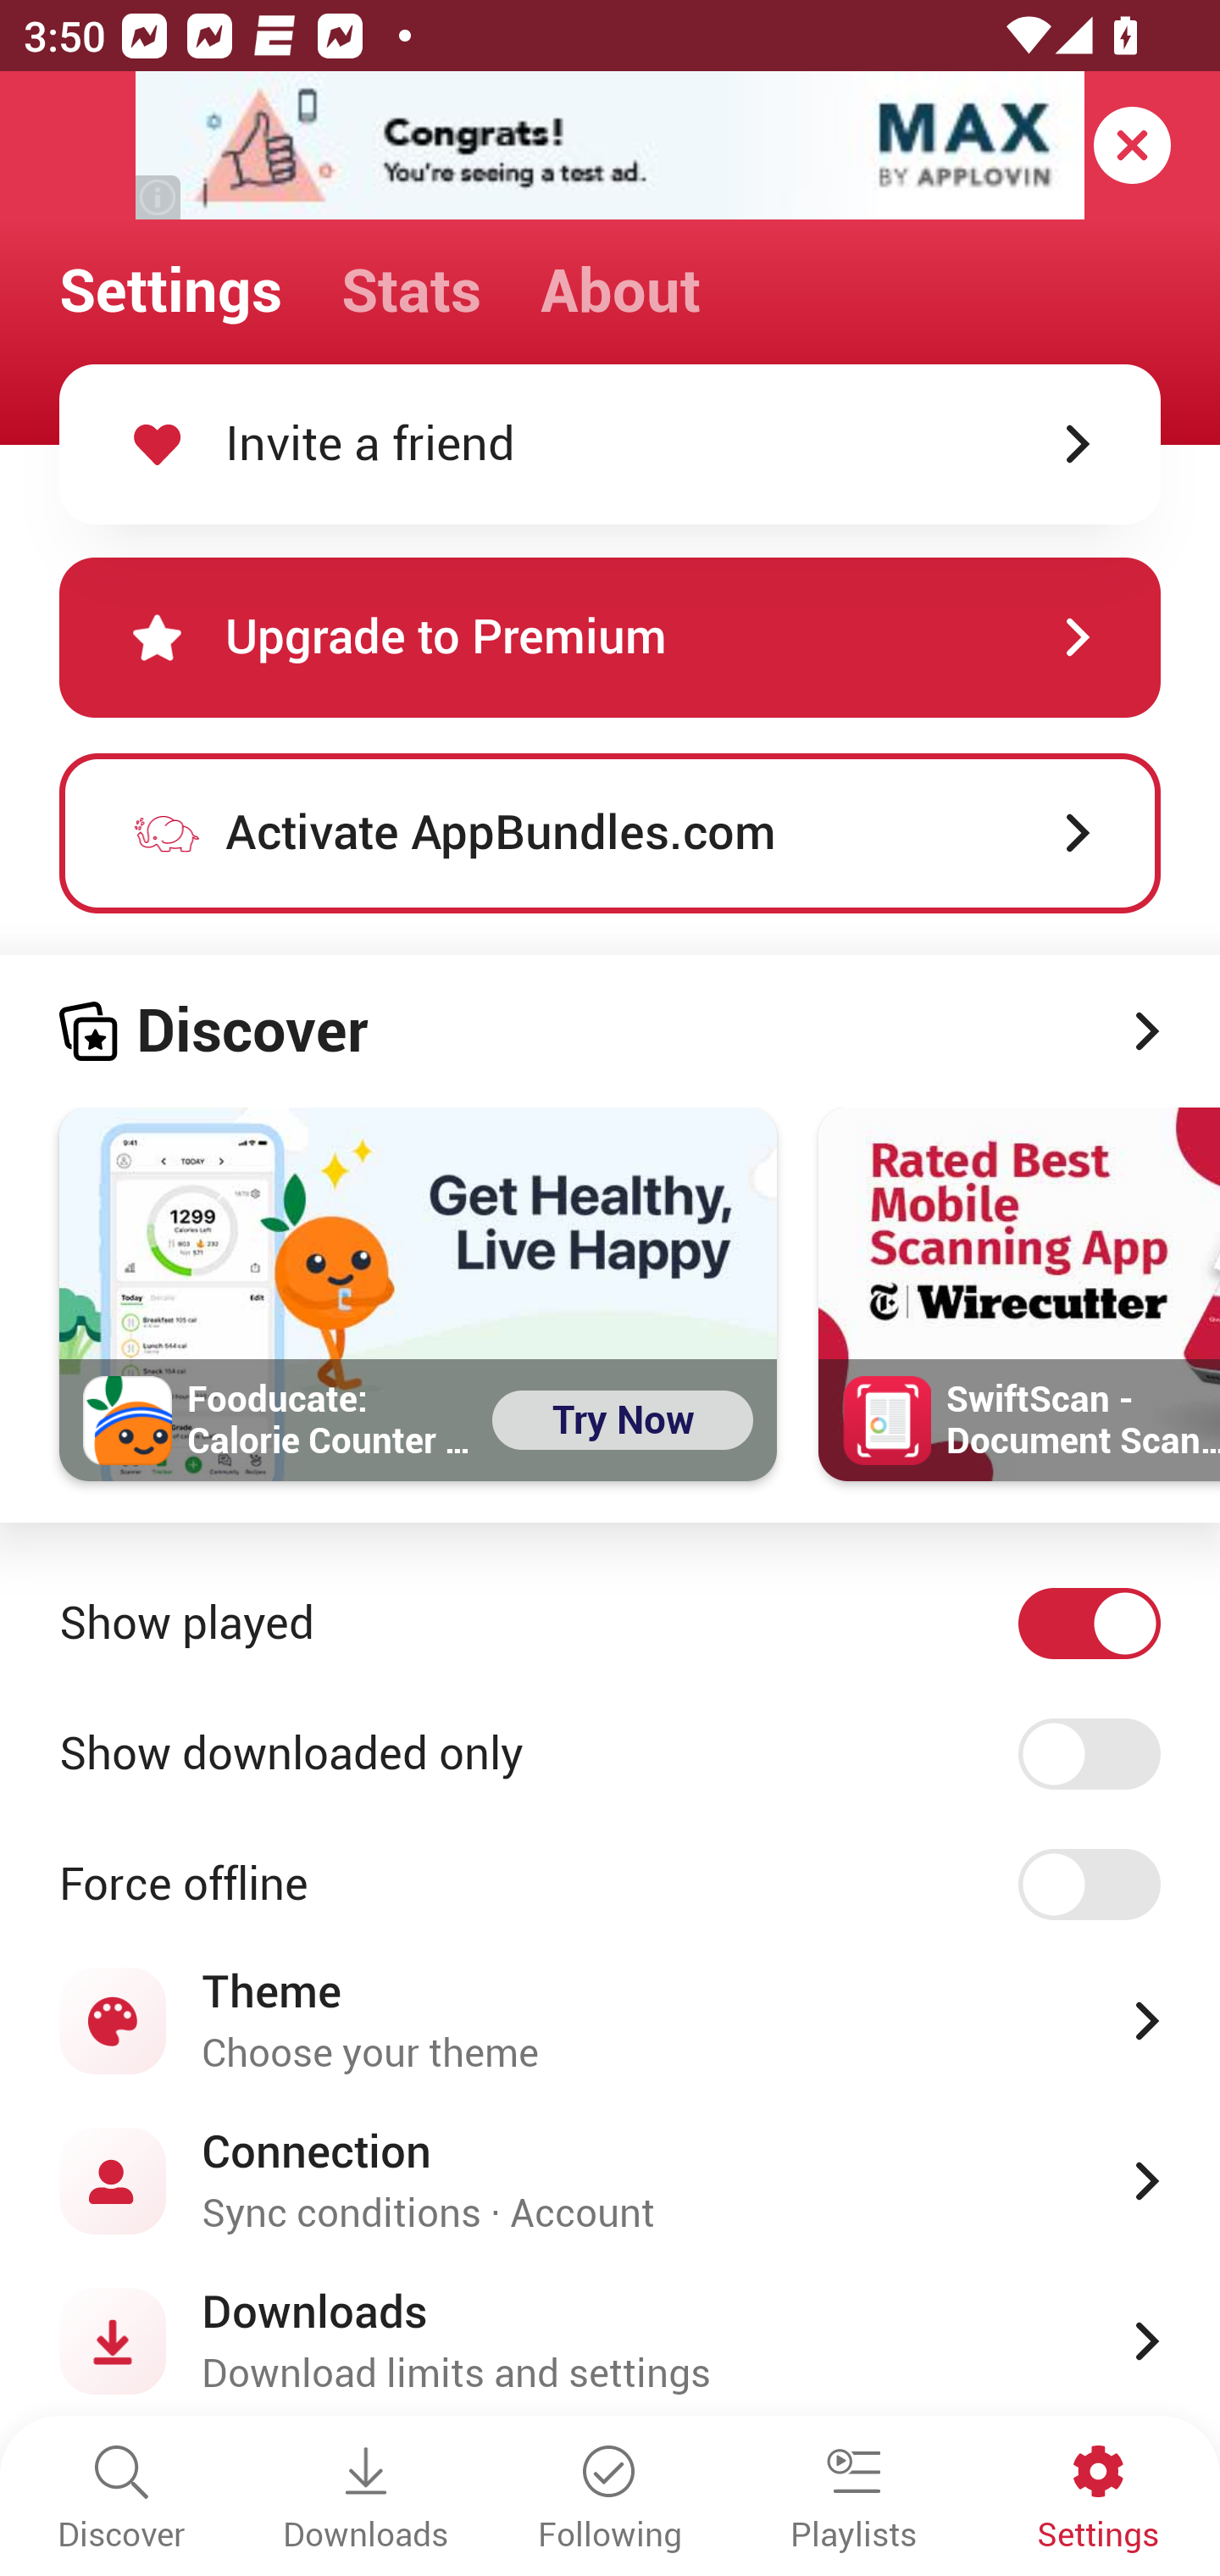 The height and width of the screenshot is (2576, 1220). I want to click on Stats, so click(411, 291).